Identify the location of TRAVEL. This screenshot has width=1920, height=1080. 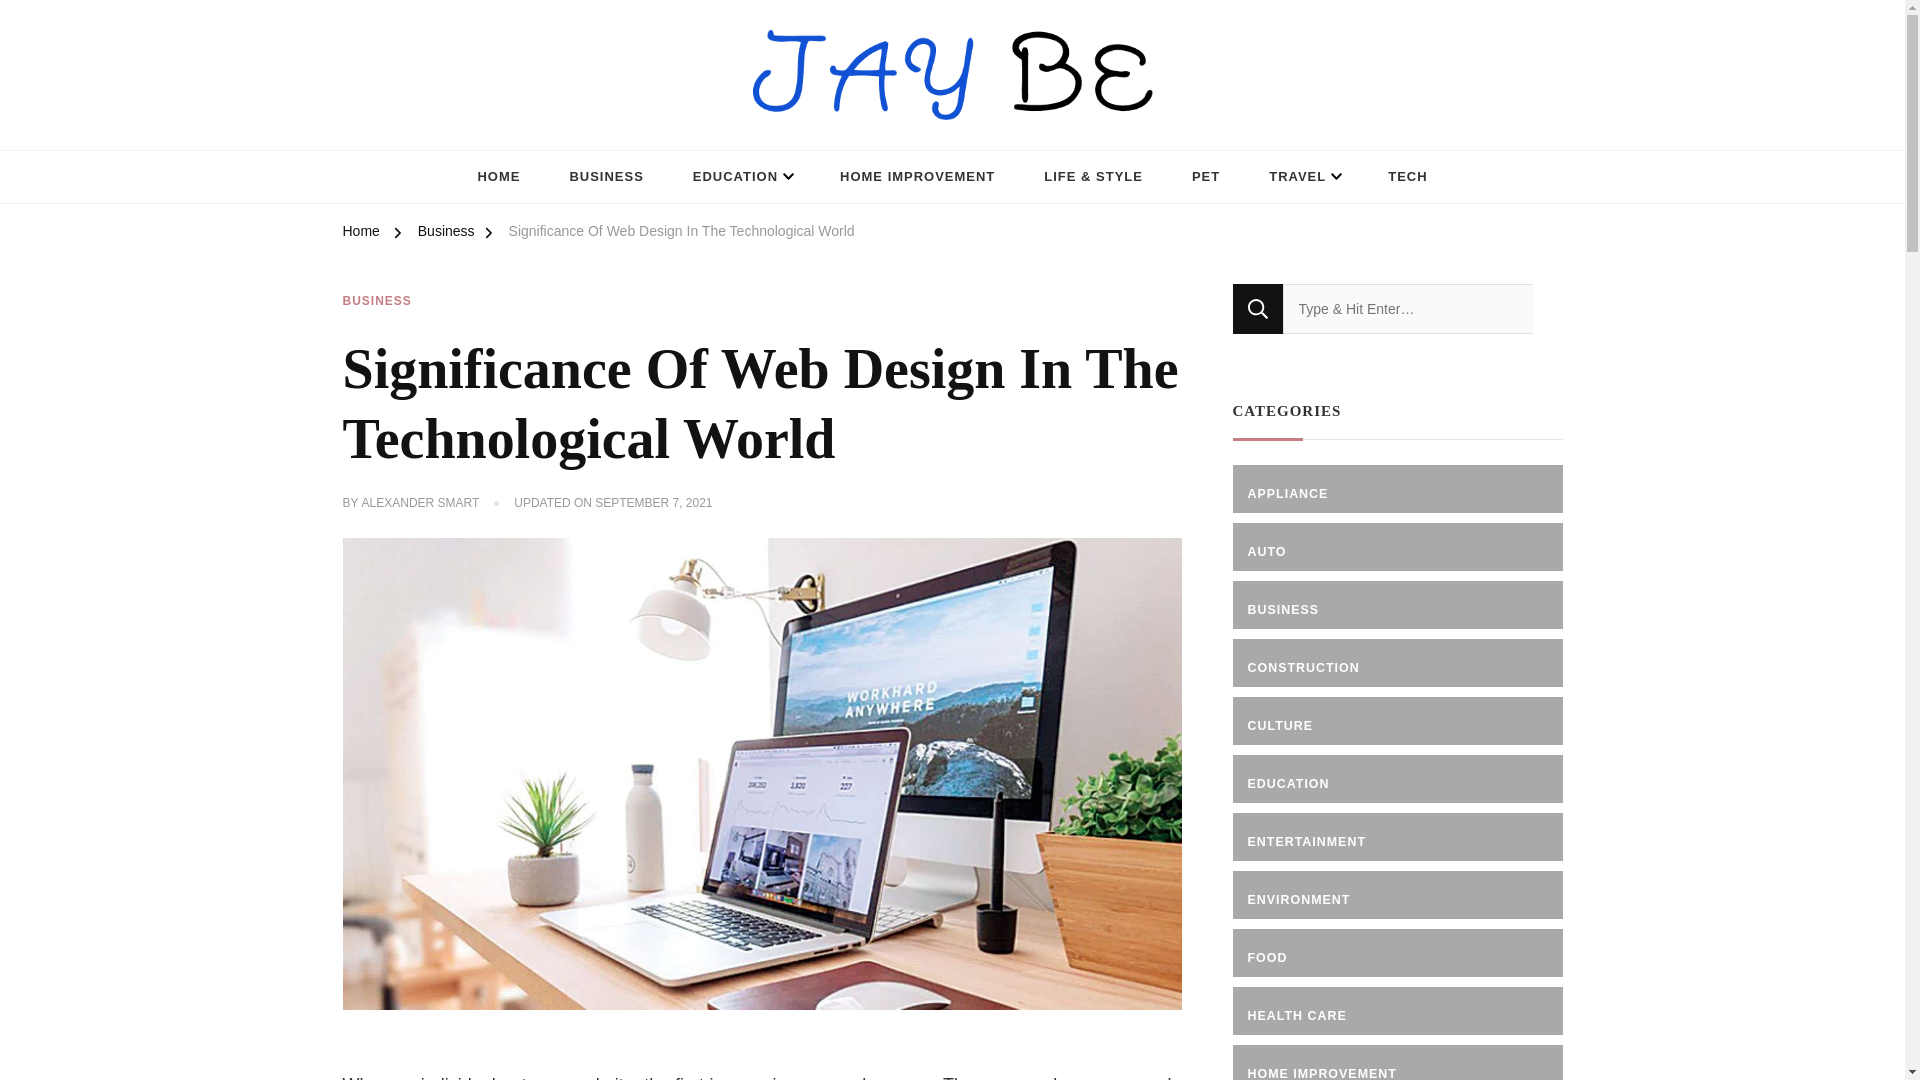
(1304, 178).